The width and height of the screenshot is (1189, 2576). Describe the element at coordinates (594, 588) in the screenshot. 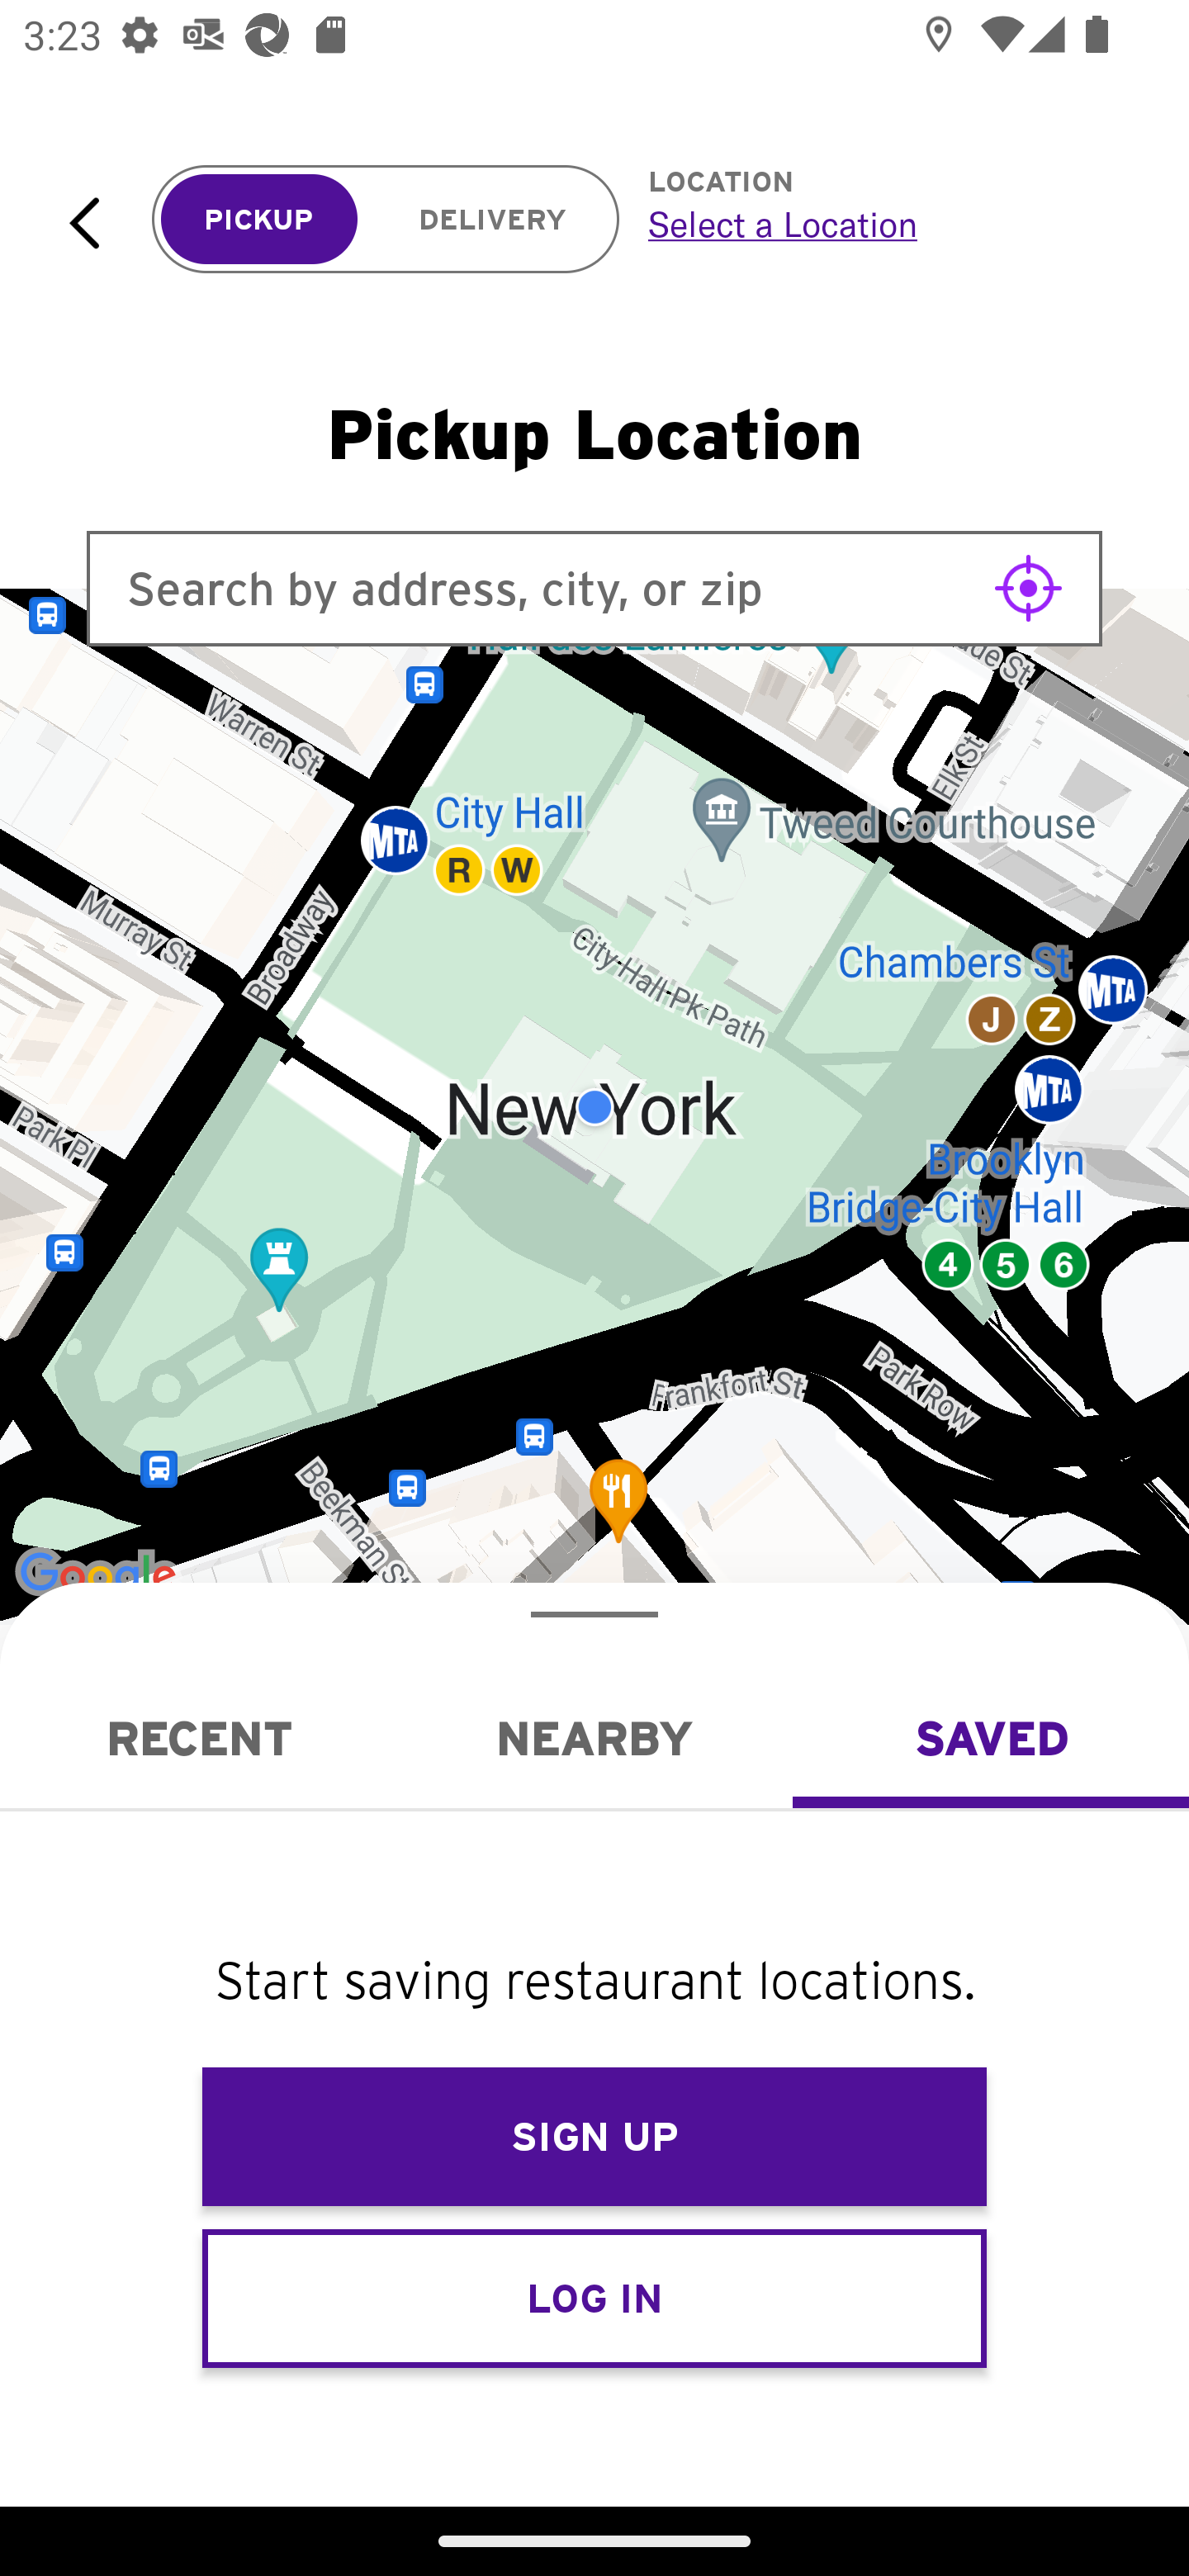

I see `Search by address, city, or zip` at that location.